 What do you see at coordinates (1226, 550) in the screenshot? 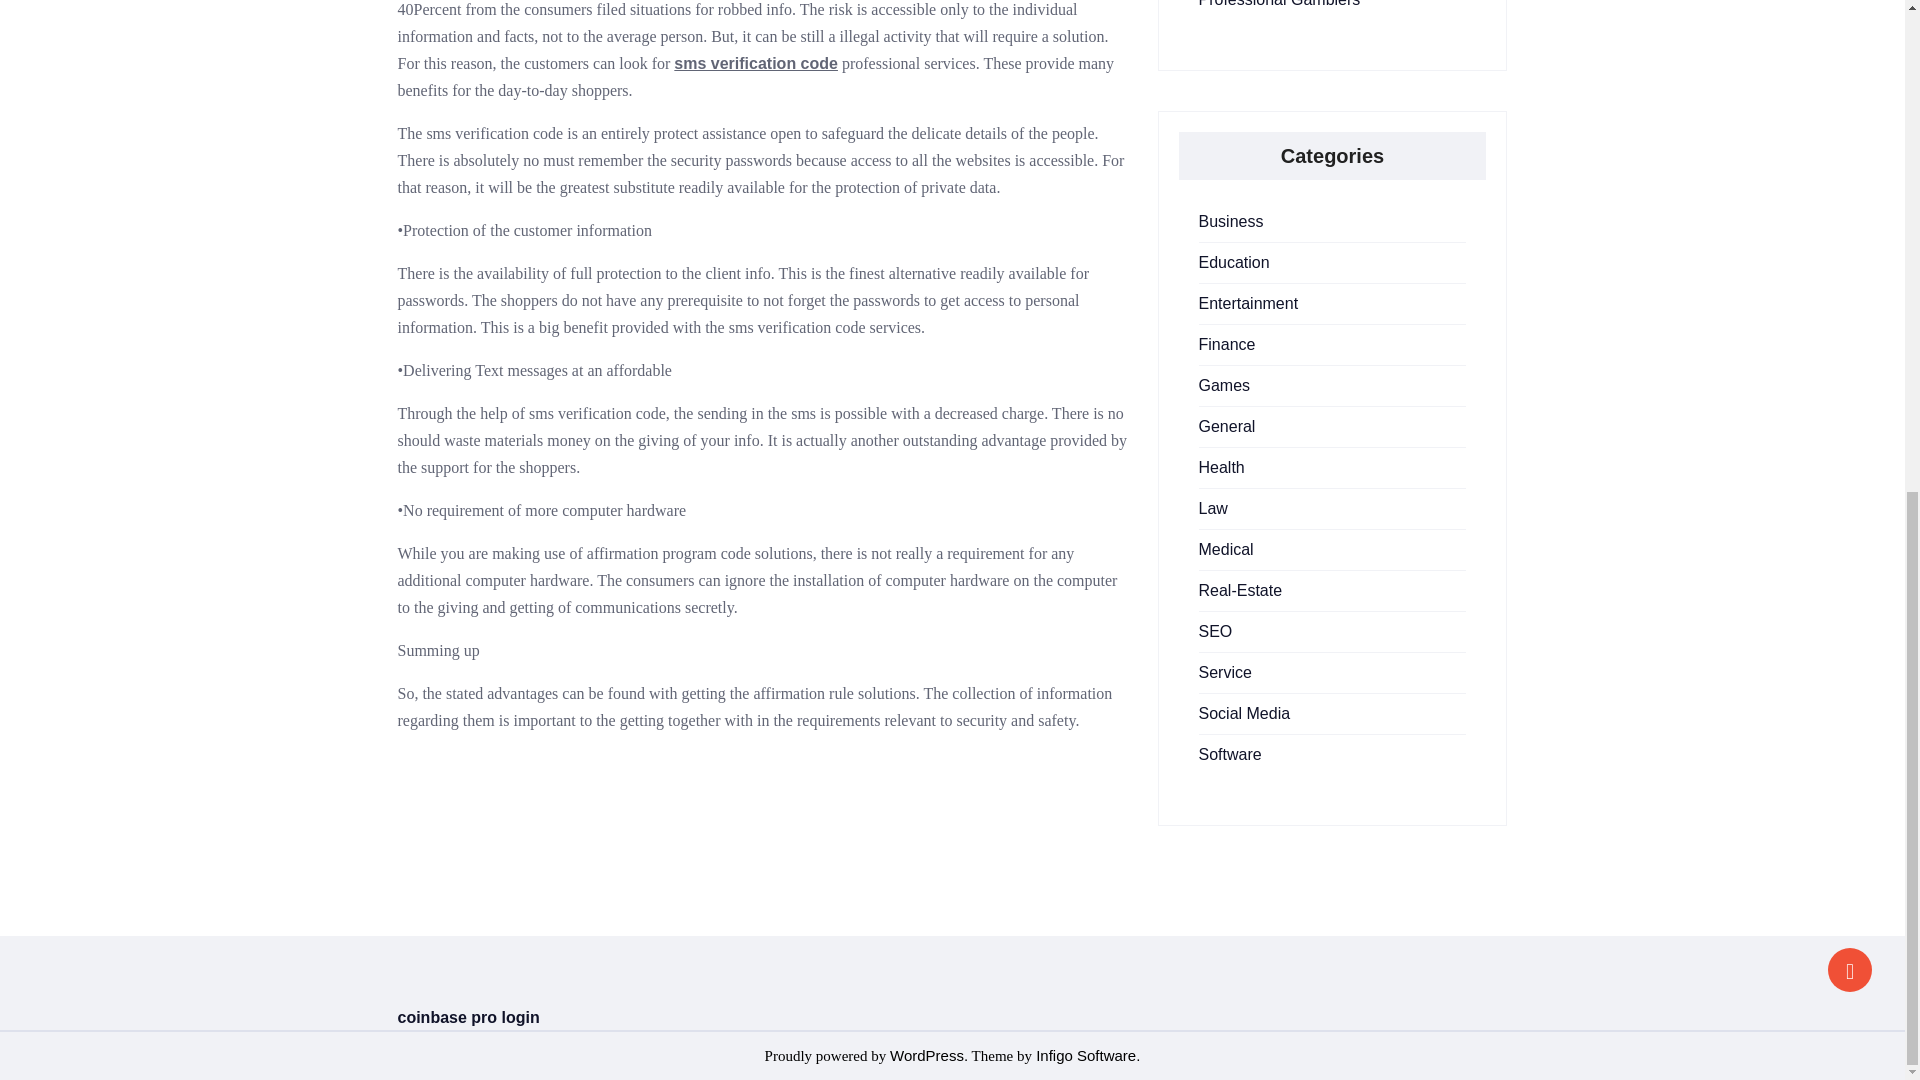
I see `Medical` at bounding box center [1226, 550].